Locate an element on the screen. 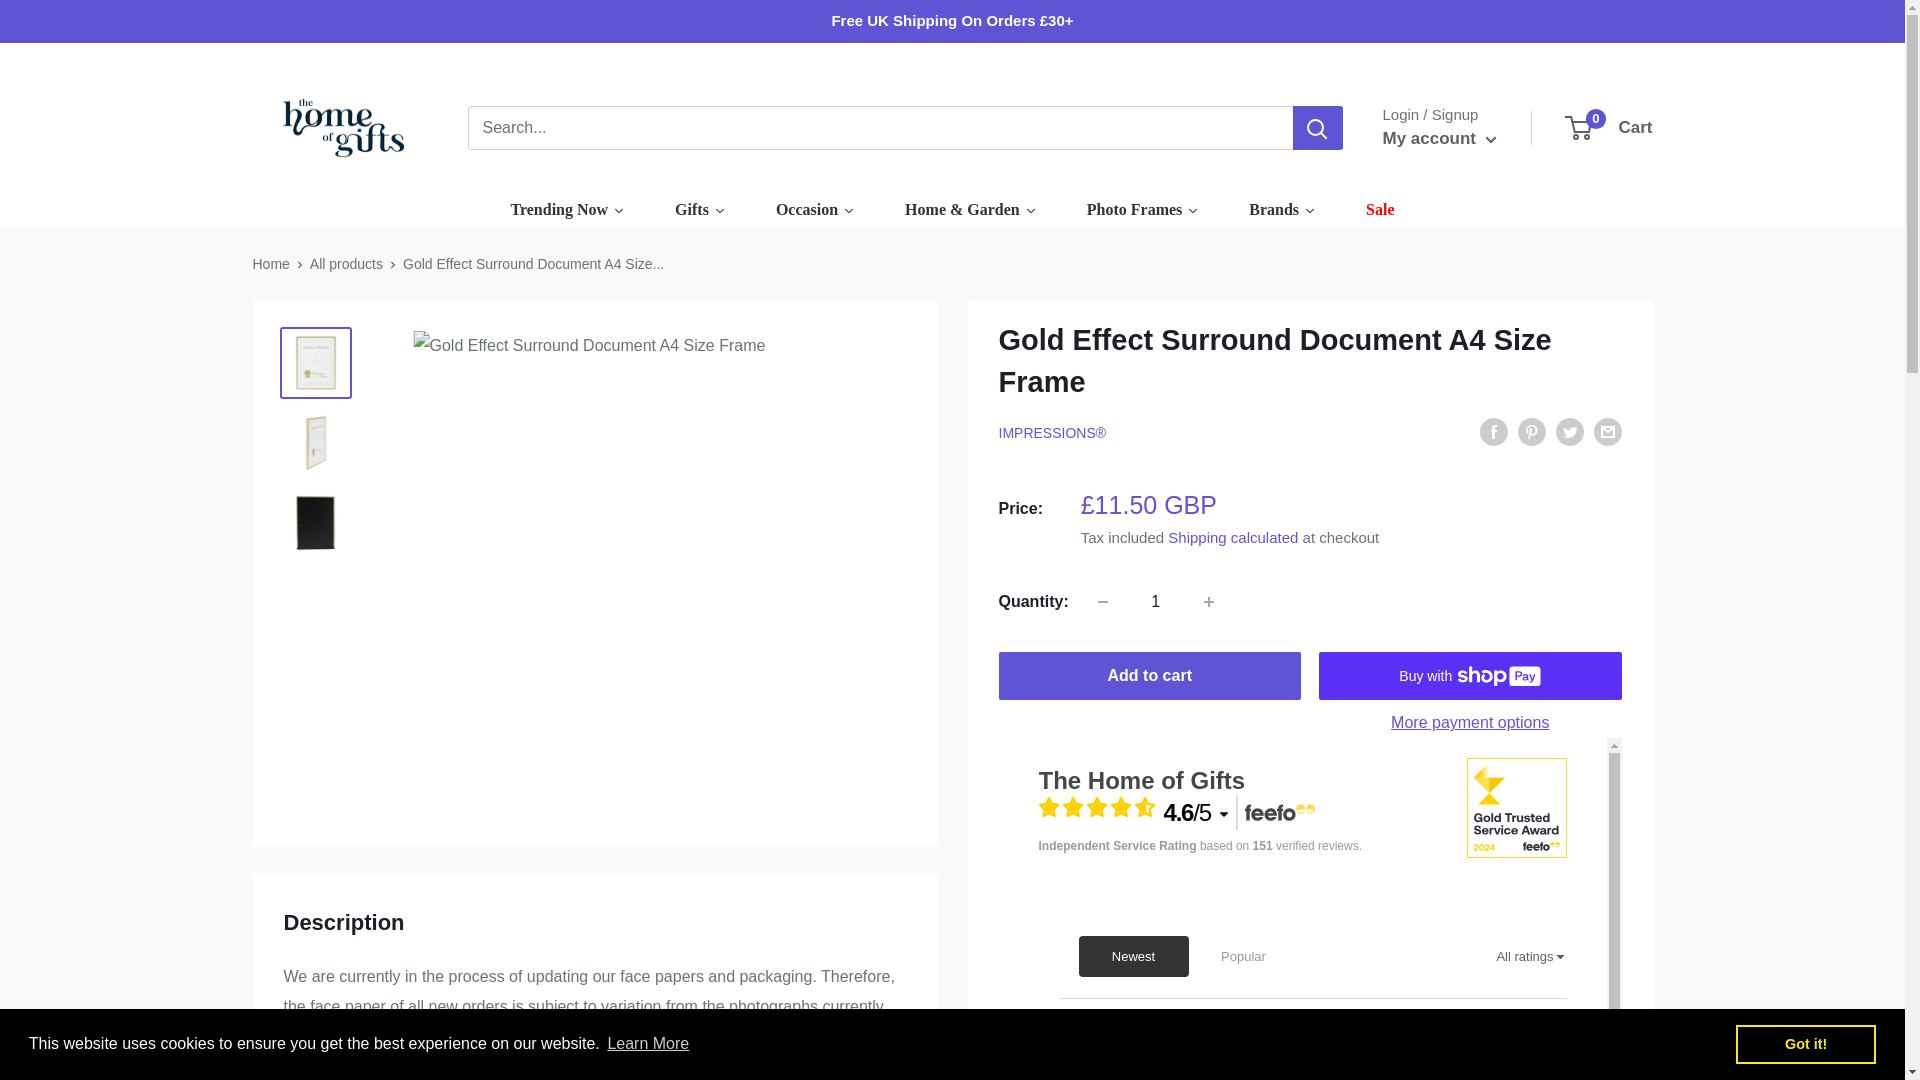 The image size is (1920, 1080). 1 is located at coordinates (1102, 602).